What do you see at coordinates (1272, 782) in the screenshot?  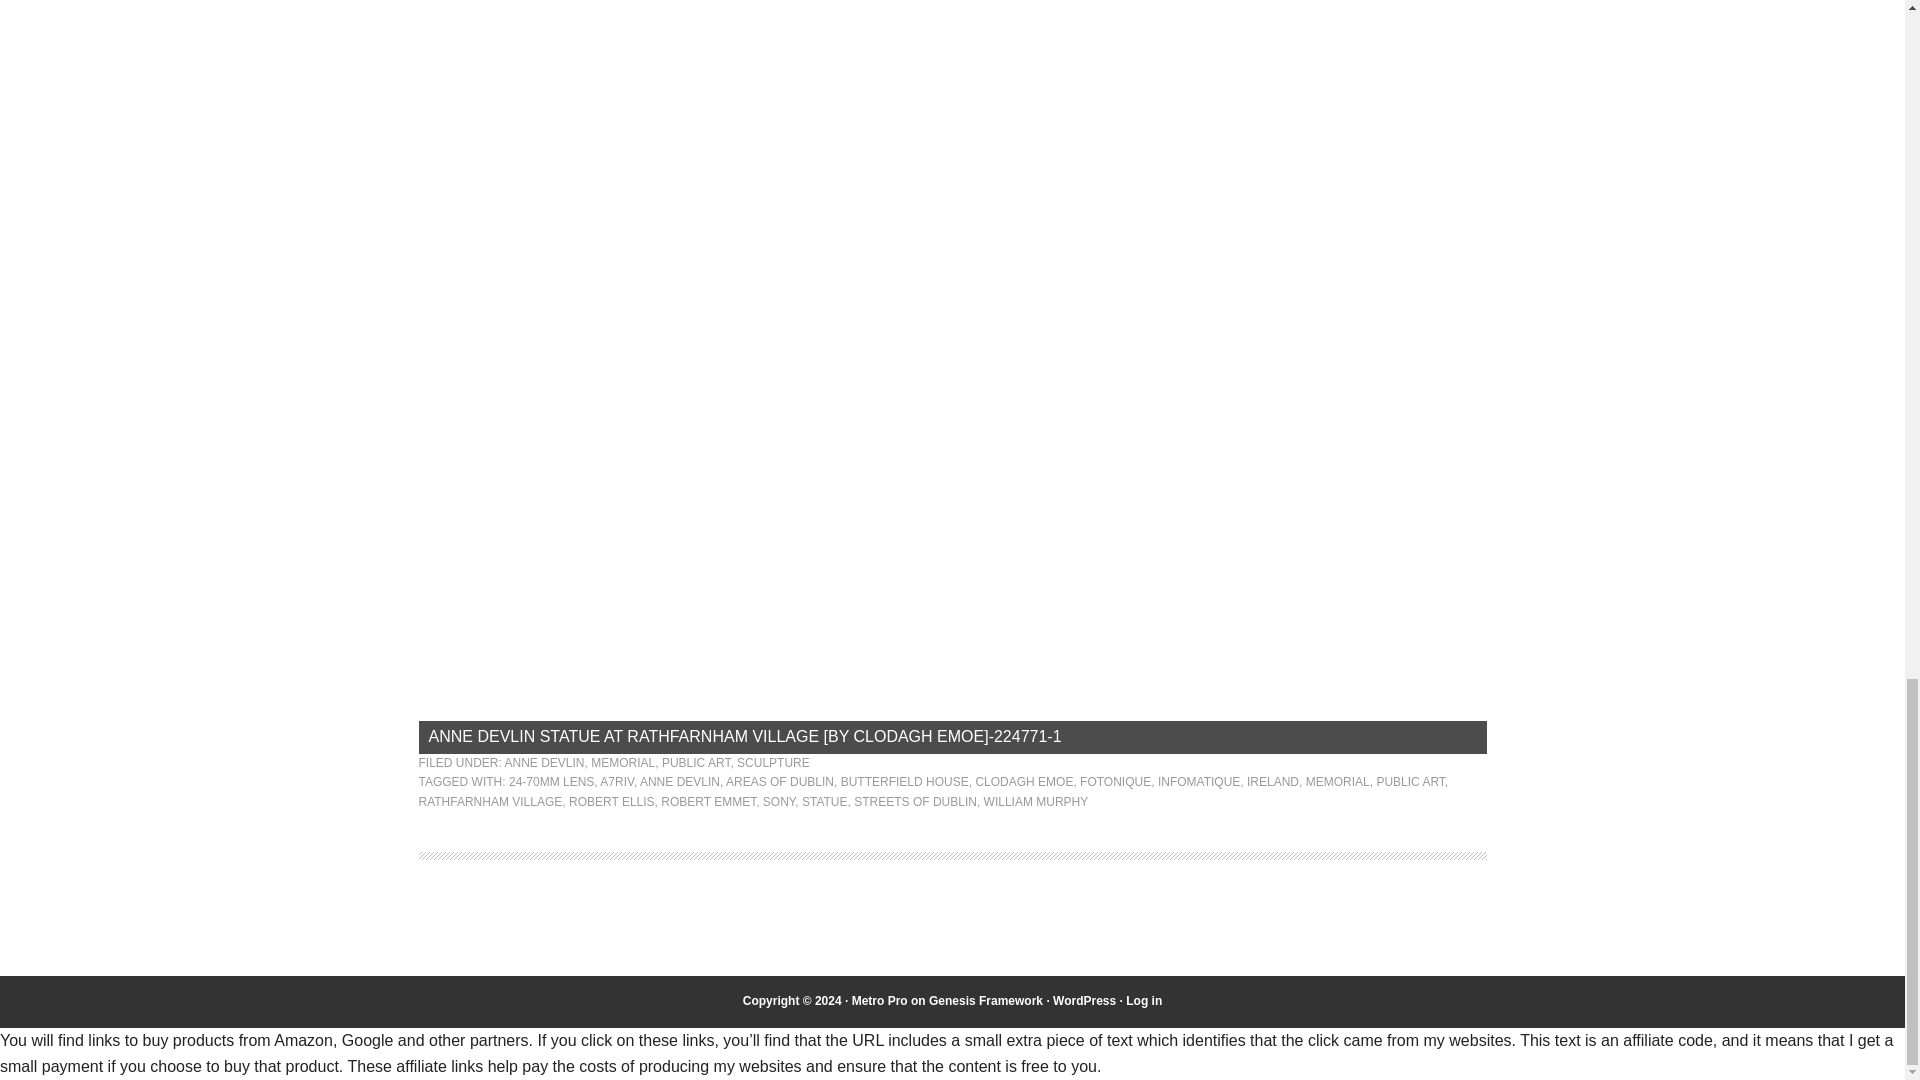 I see `IRELAND` at bounding box center [1272, 782].